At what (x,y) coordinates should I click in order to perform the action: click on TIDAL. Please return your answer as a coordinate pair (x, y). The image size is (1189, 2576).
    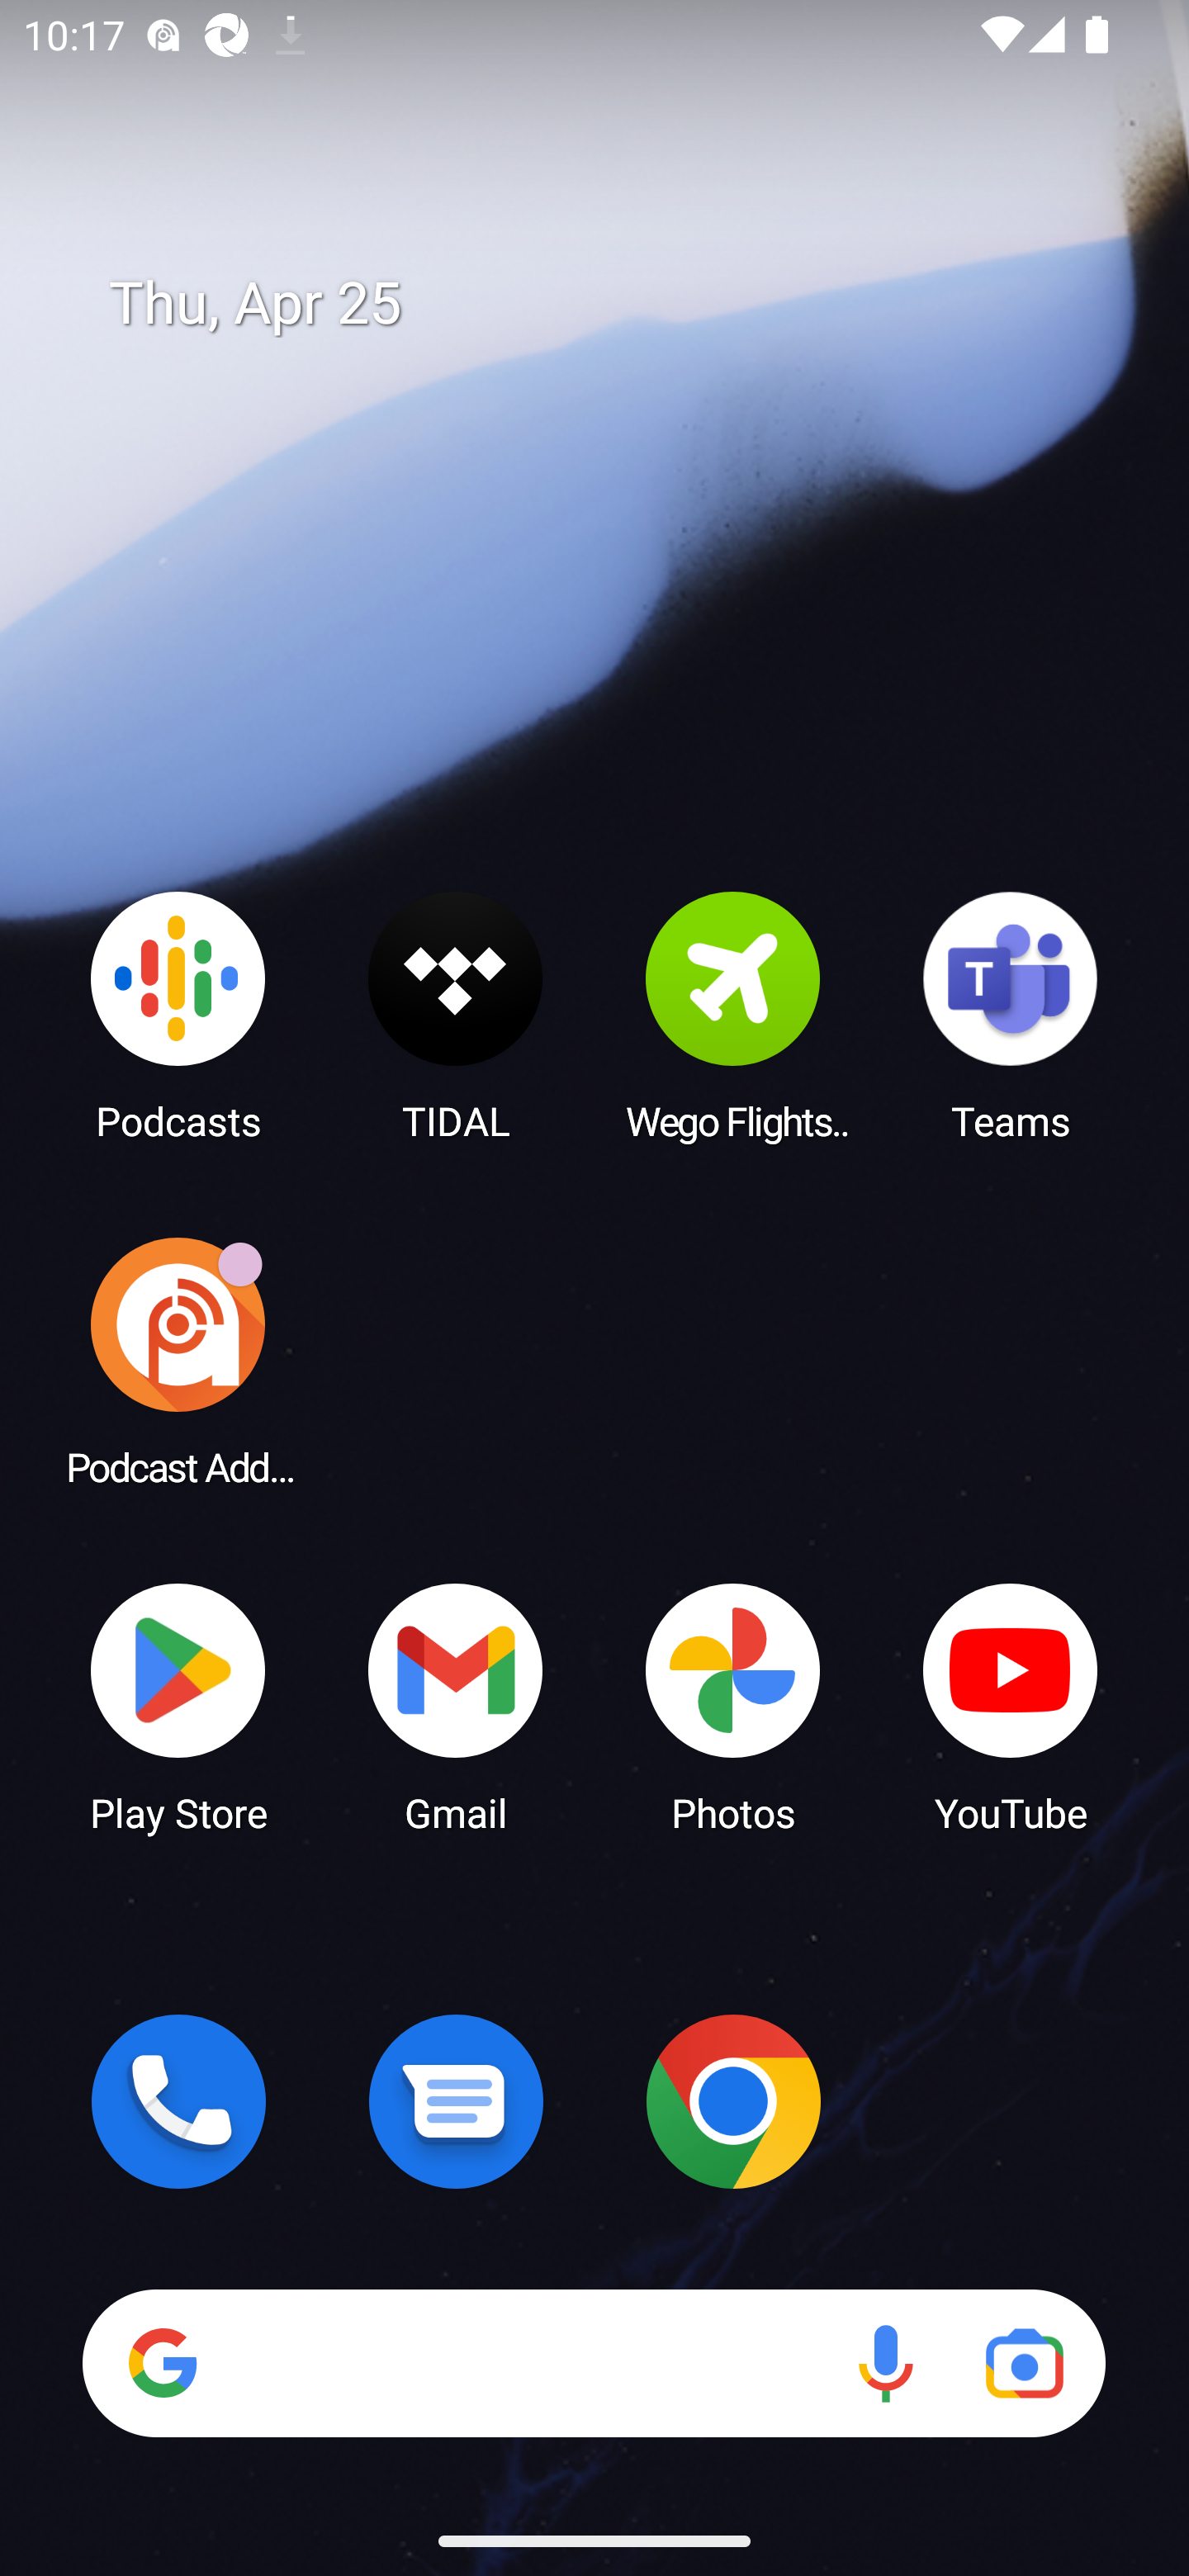
    Looking at the image, I should click on (456, 1015).